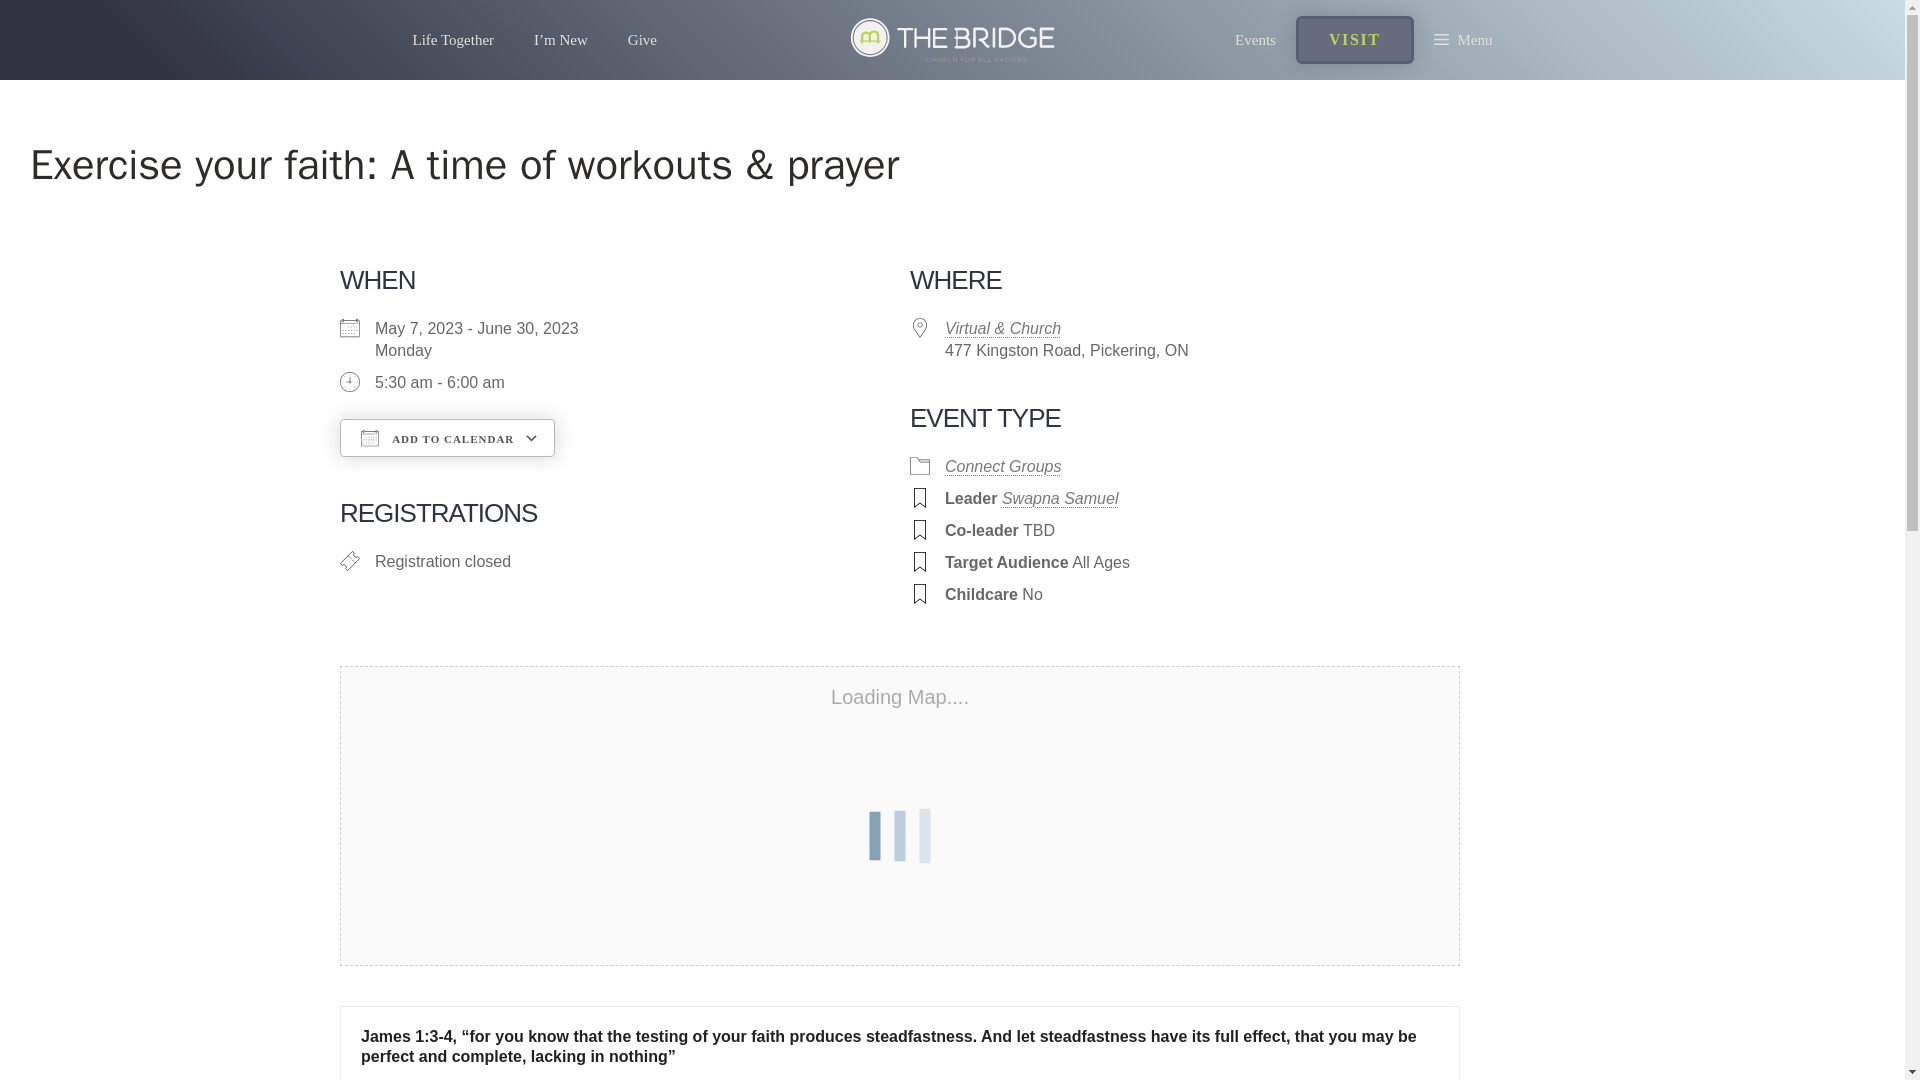  What do you see at coordinates (642, 40) in the screenshot?
I see `Give` at bounding box center [642, 40].